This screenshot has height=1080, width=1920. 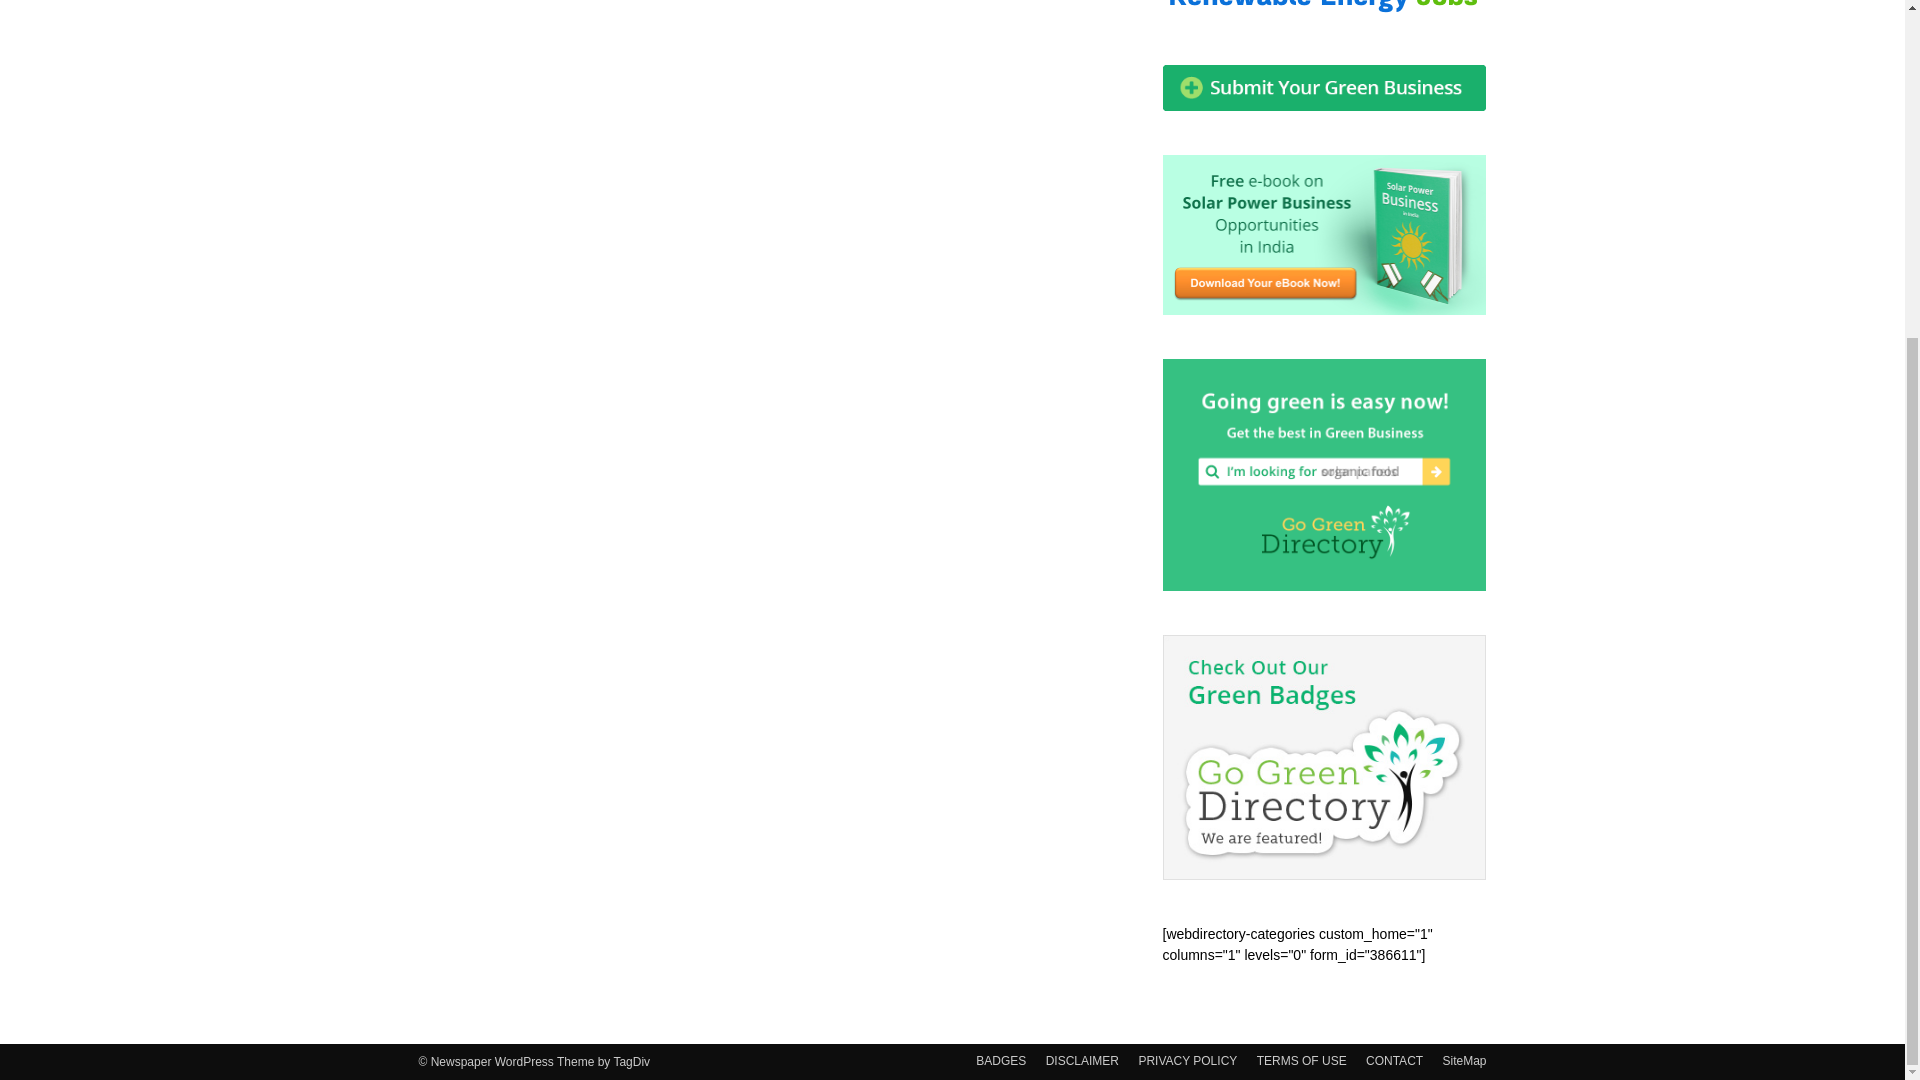 I want to click on TERMS OF USE, so click(x=1302, y=1060).